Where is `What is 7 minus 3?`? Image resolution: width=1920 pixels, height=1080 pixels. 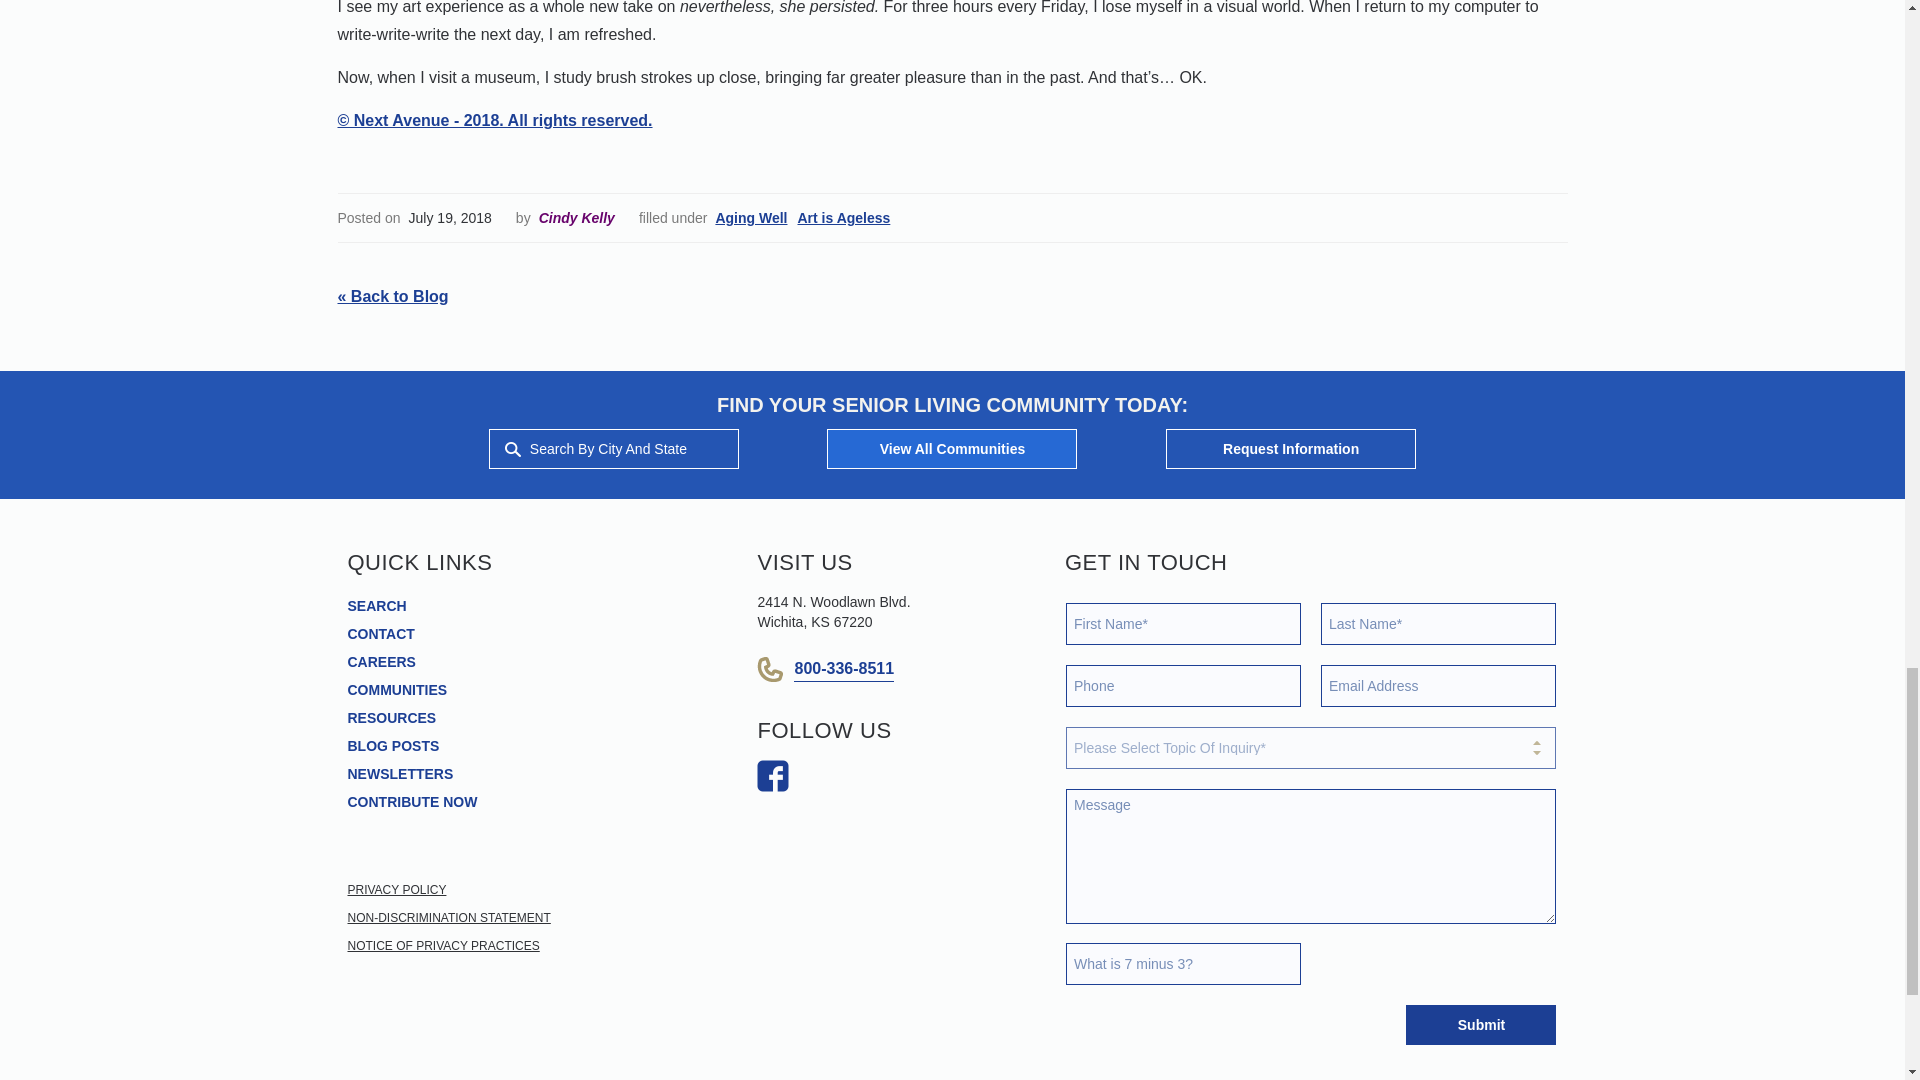 What is 7 minus 3? is located at coordinates (1183, 963).